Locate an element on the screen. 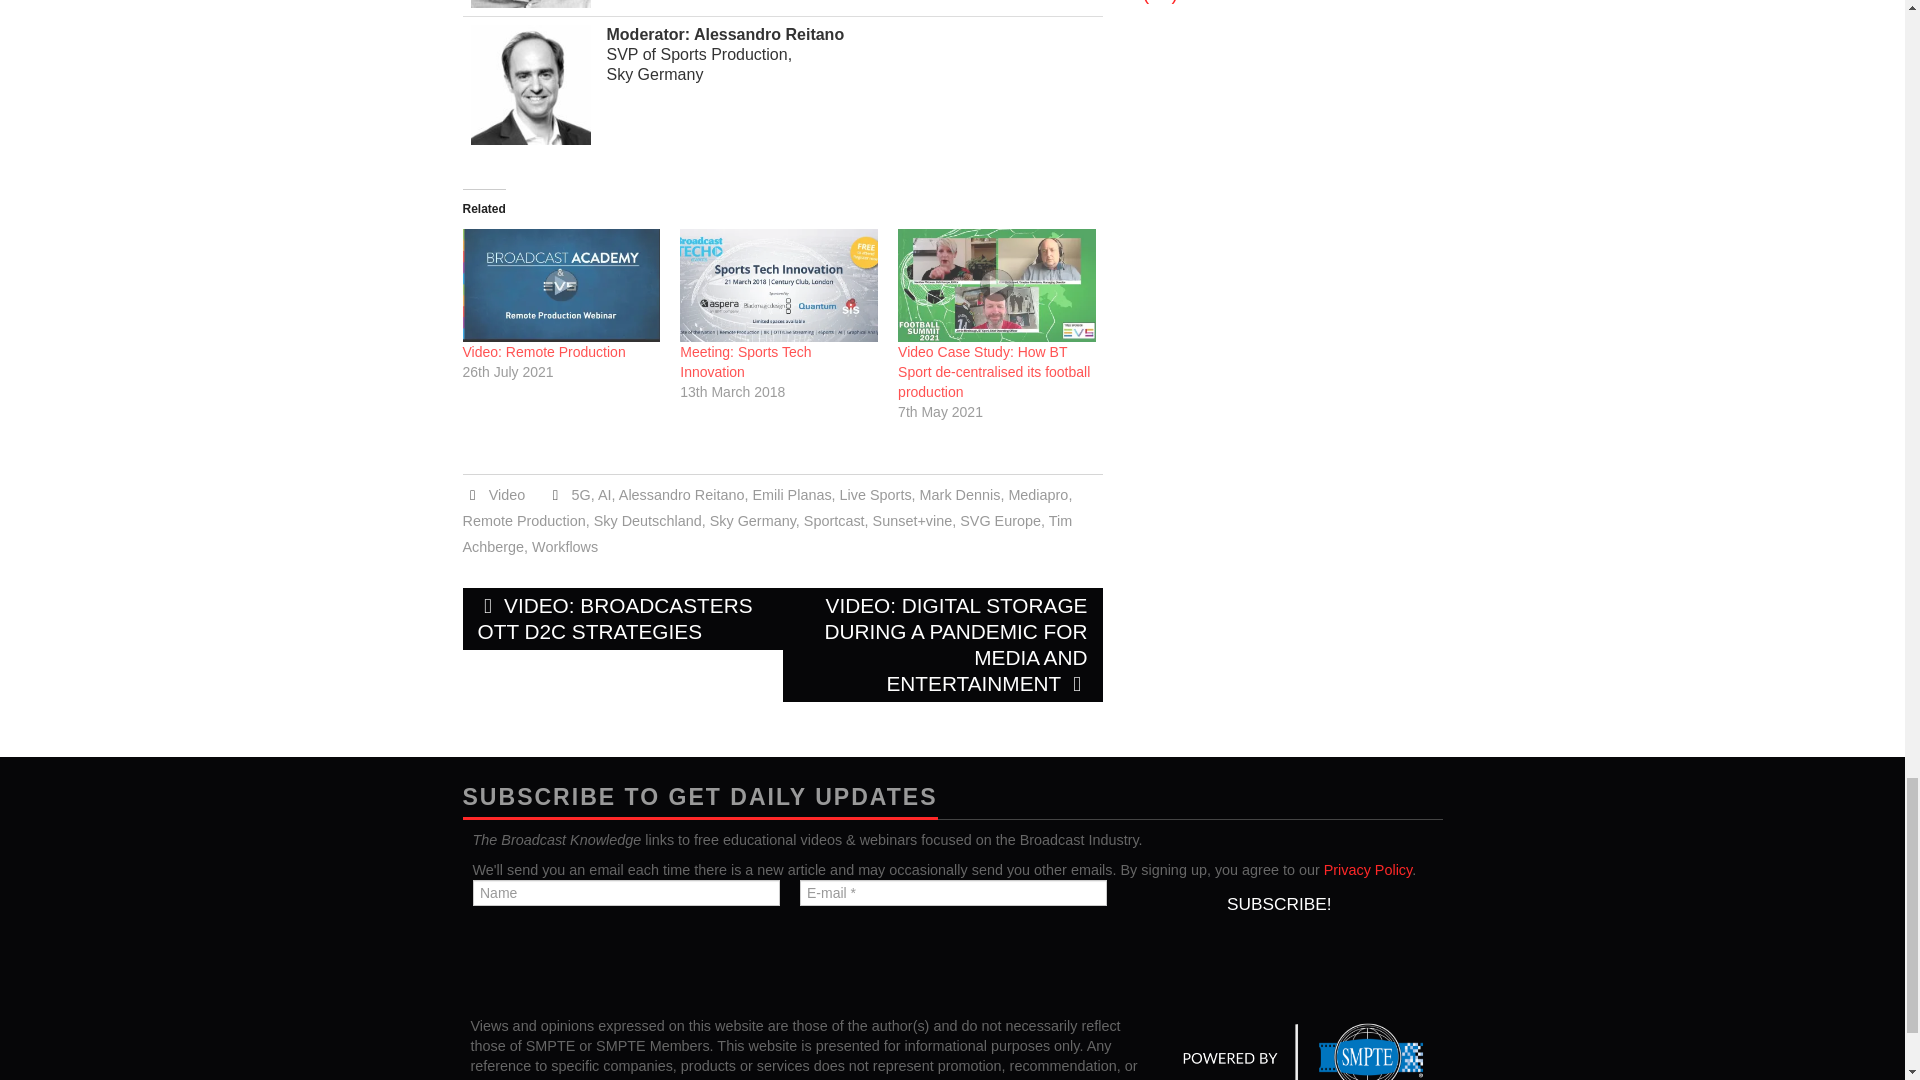 The width and height of the screenshot is (1920, 1080). Alessandro Reitano is located at coordinates (681, 495).